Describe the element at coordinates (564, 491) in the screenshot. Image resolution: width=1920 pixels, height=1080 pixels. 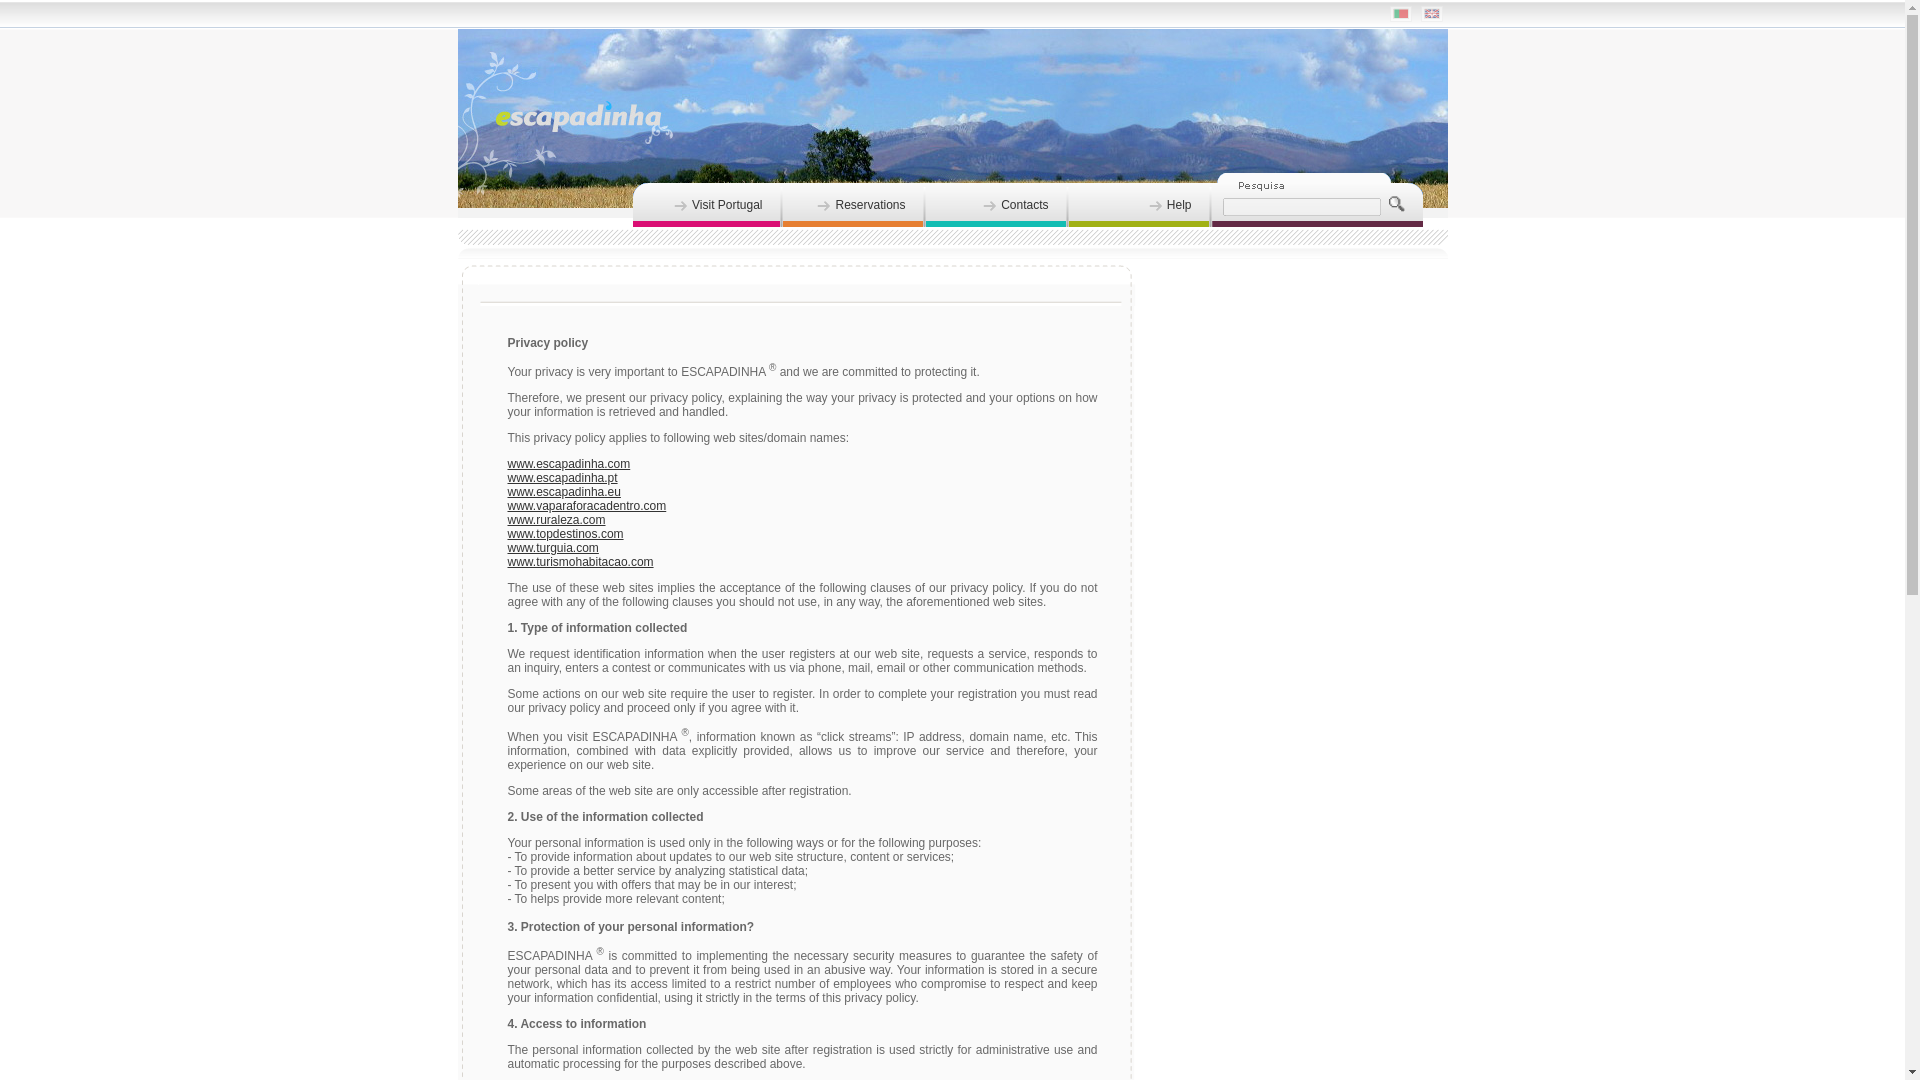
I see `www.escapadinha.eu` at that location.